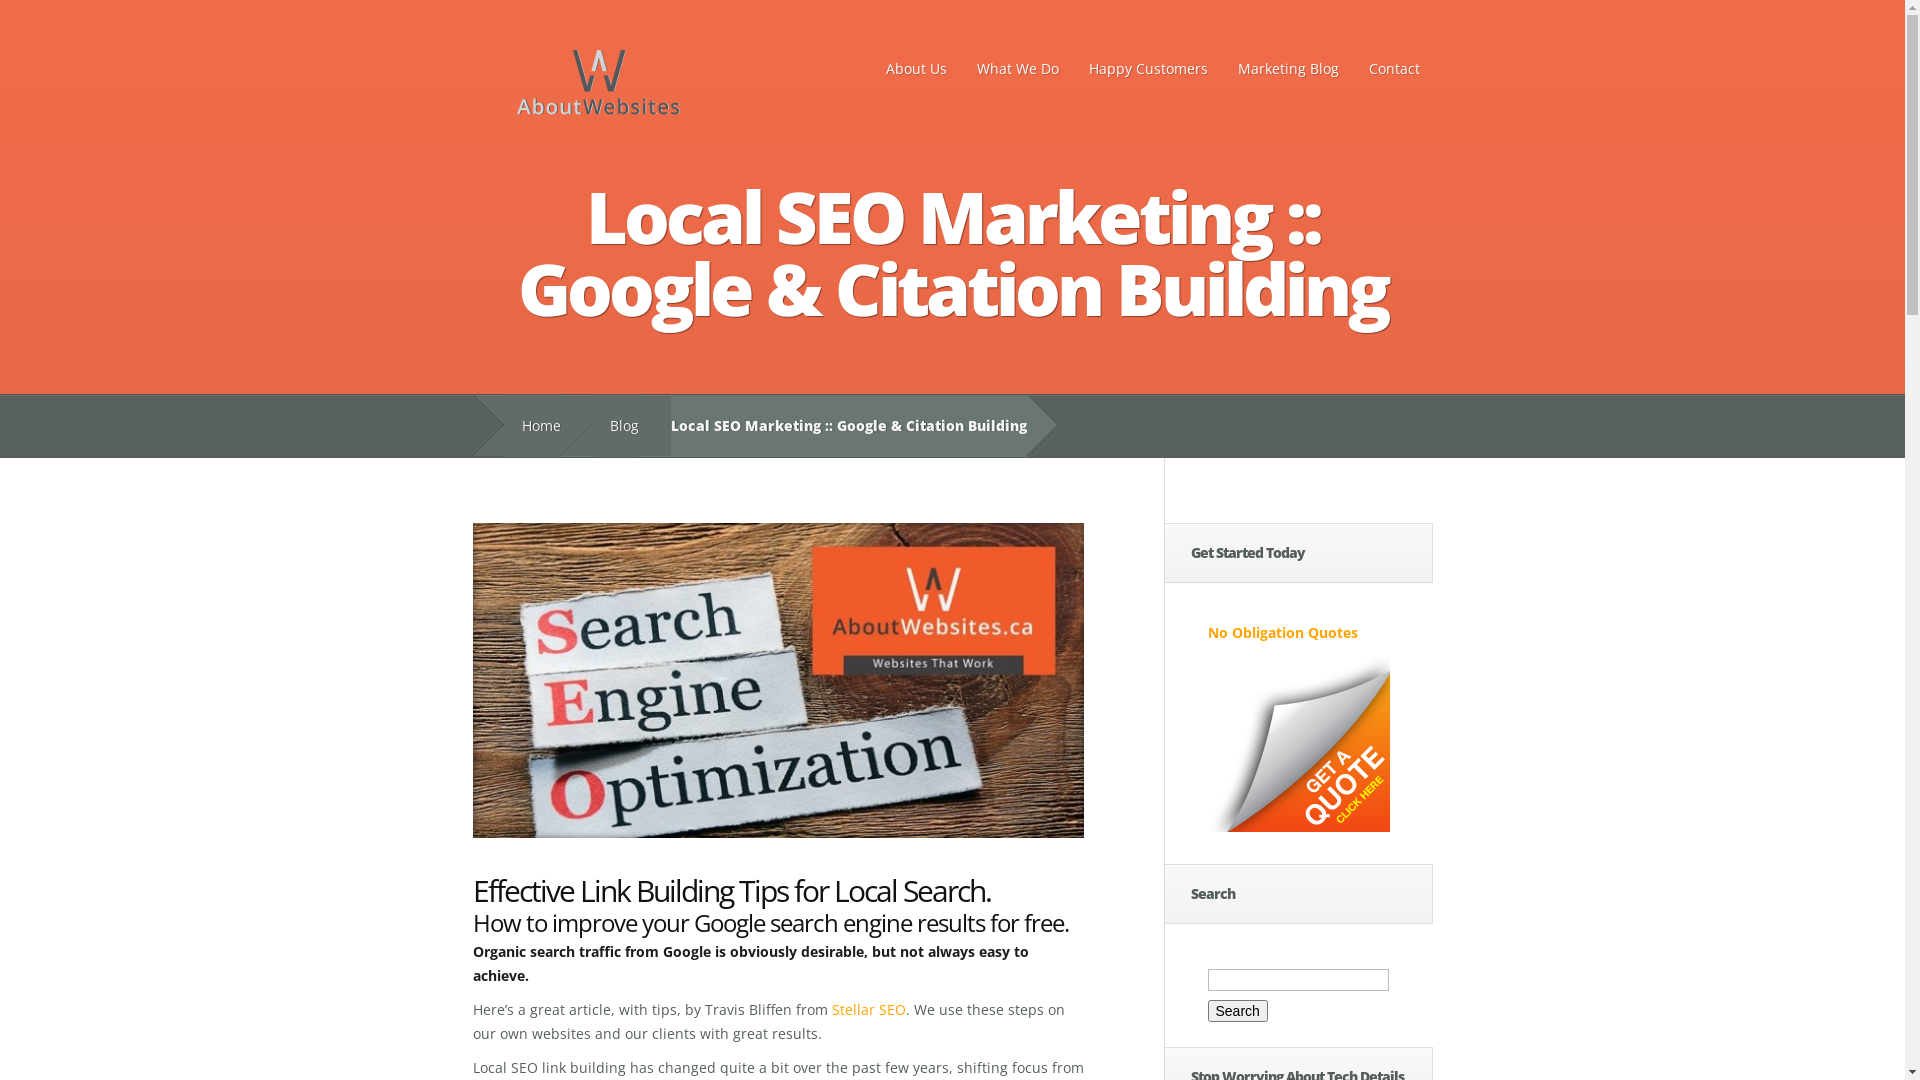 The height and width of the screenshot is (1080, 1920). What do you see at coordinates (1238, 1011) in the screenshot?
I see `Search` at bounding box center [1238, 1011].